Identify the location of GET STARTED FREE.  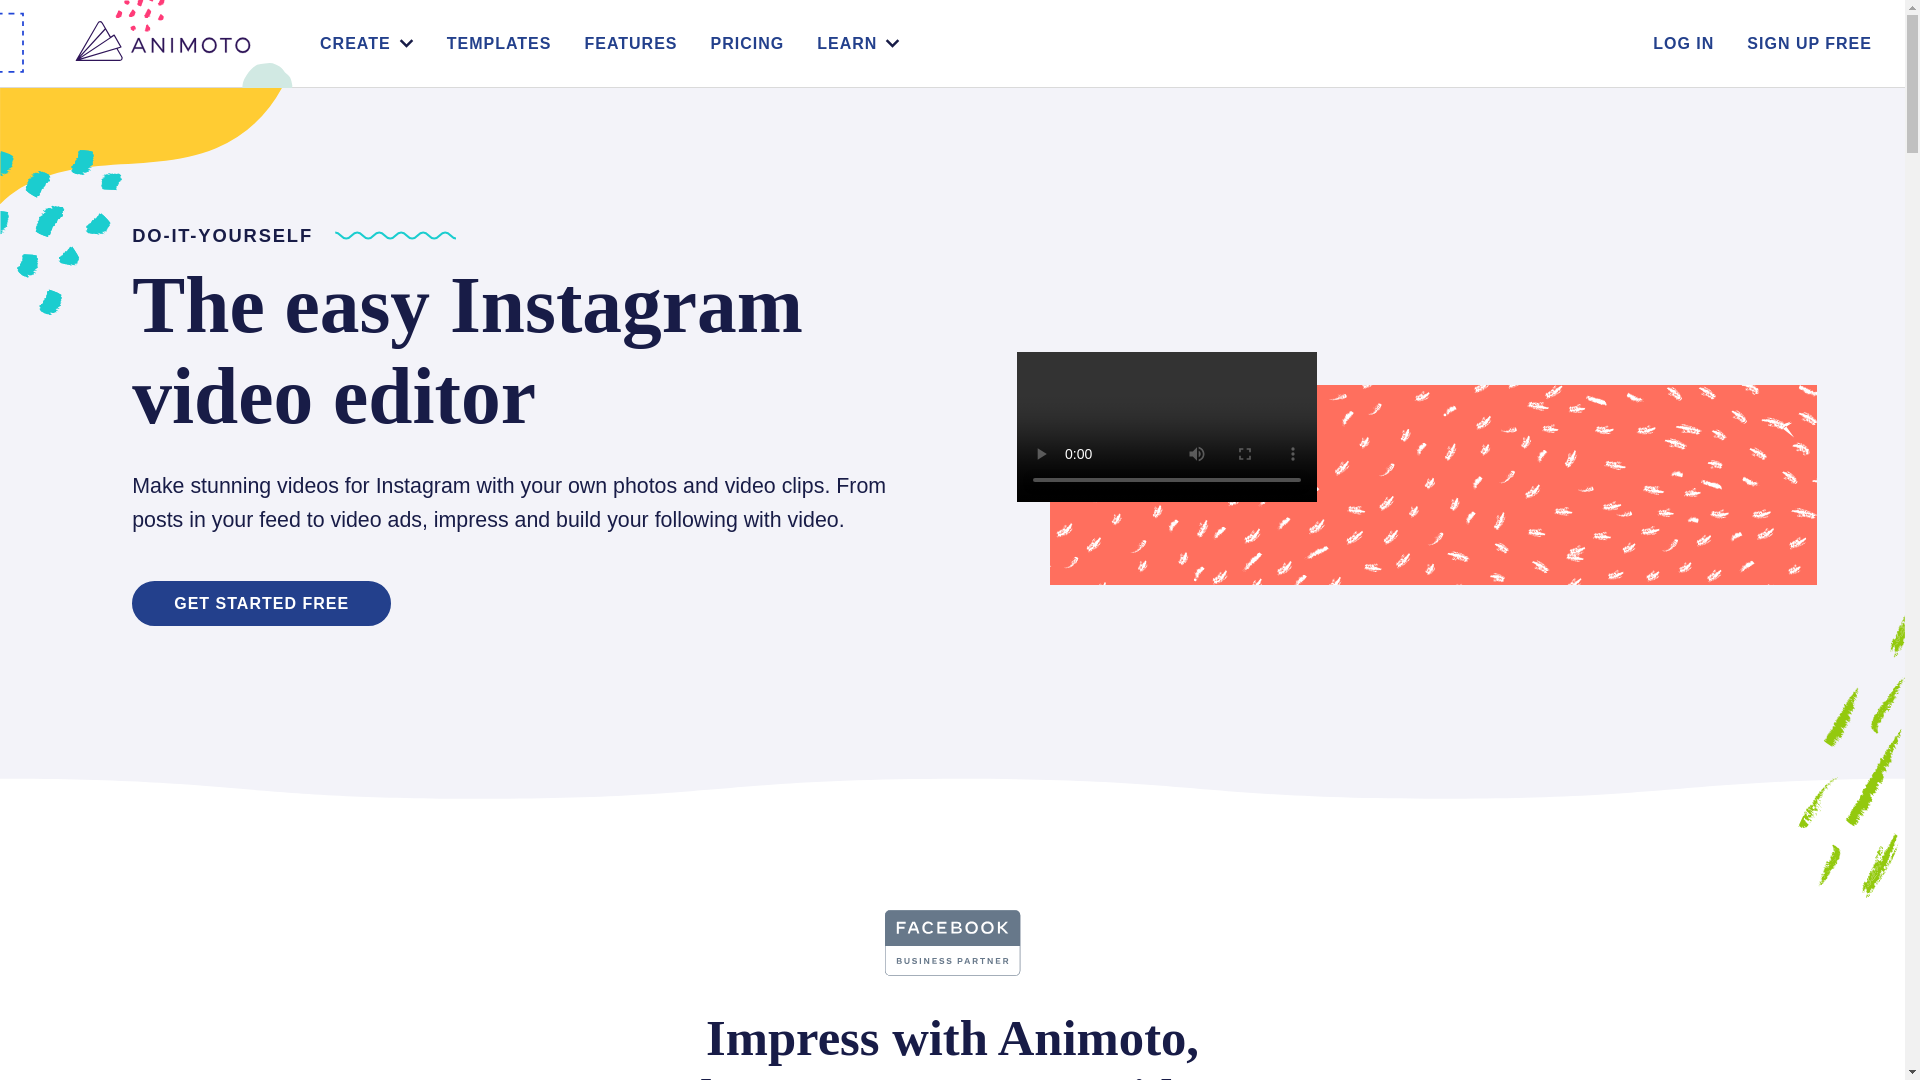
(262, 604).